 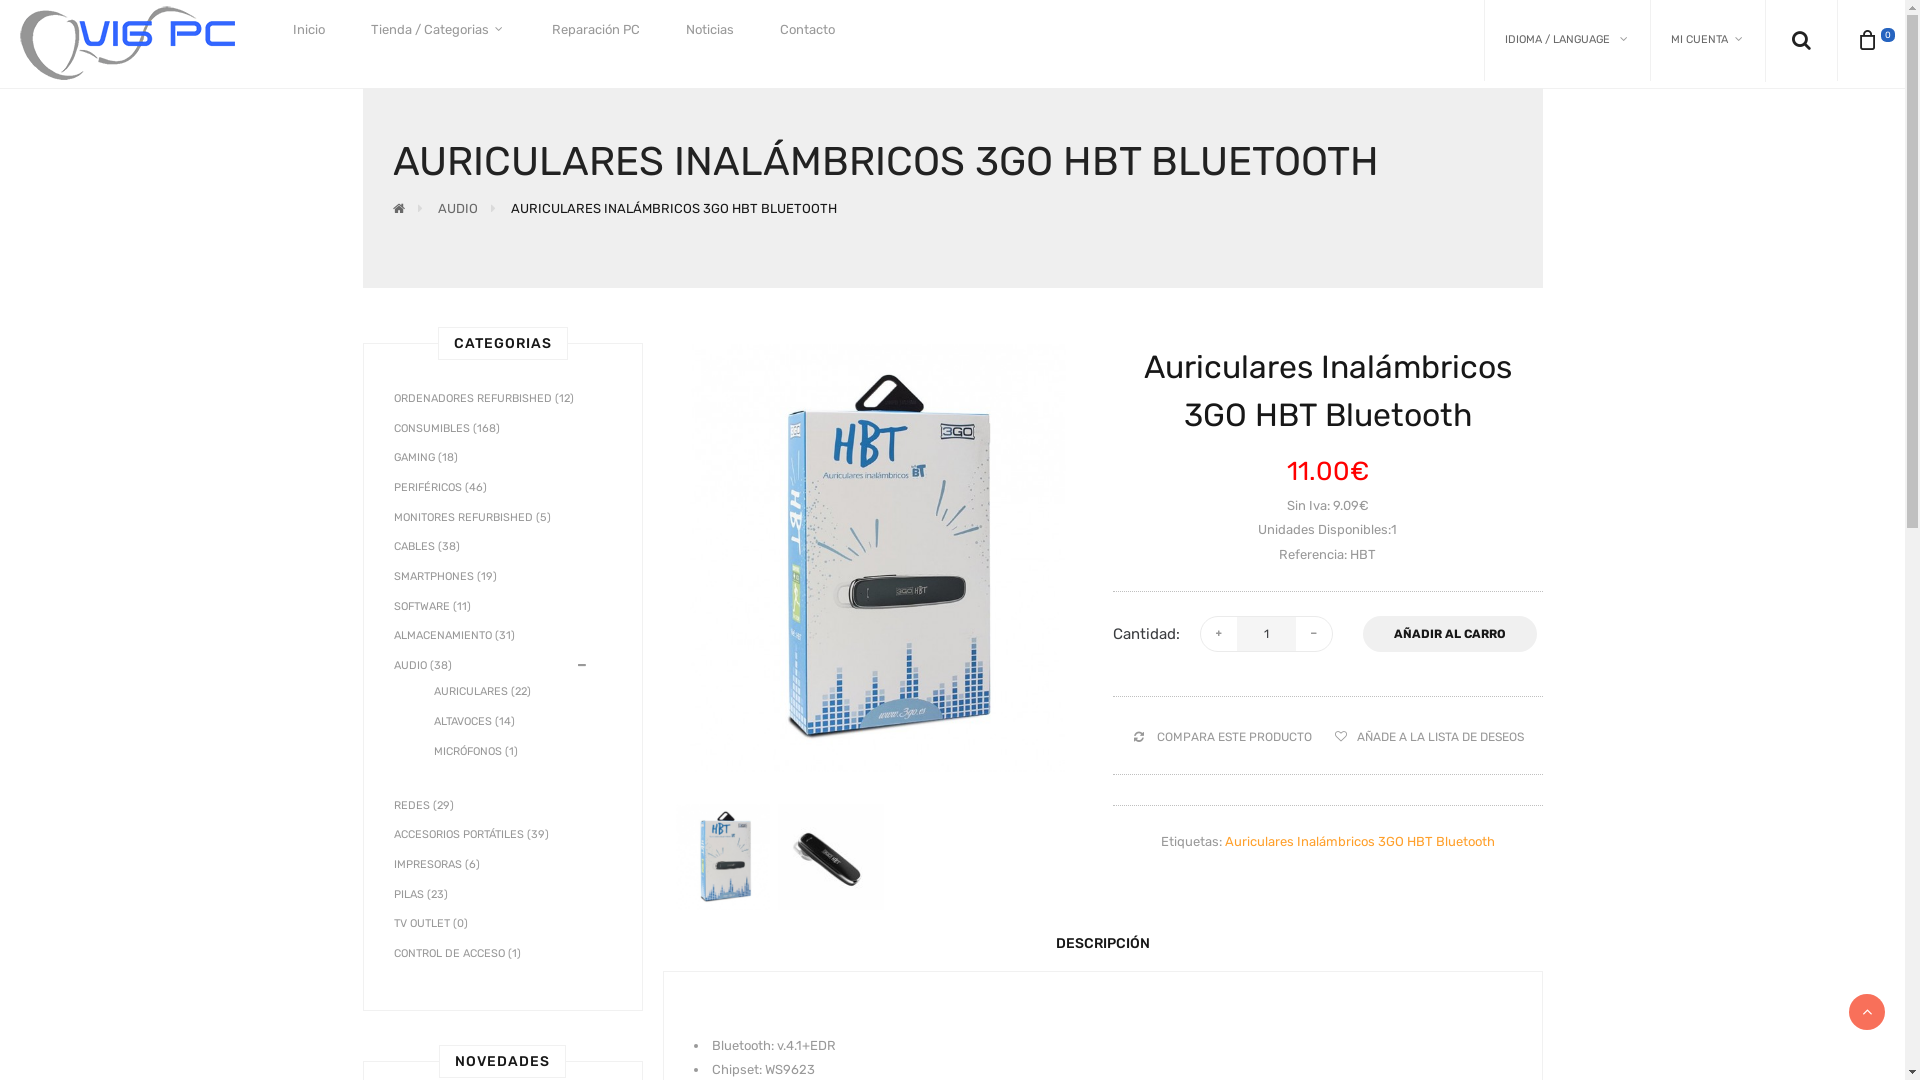 I want to click on Tienda / Categorias, so click(x=438, y=30).